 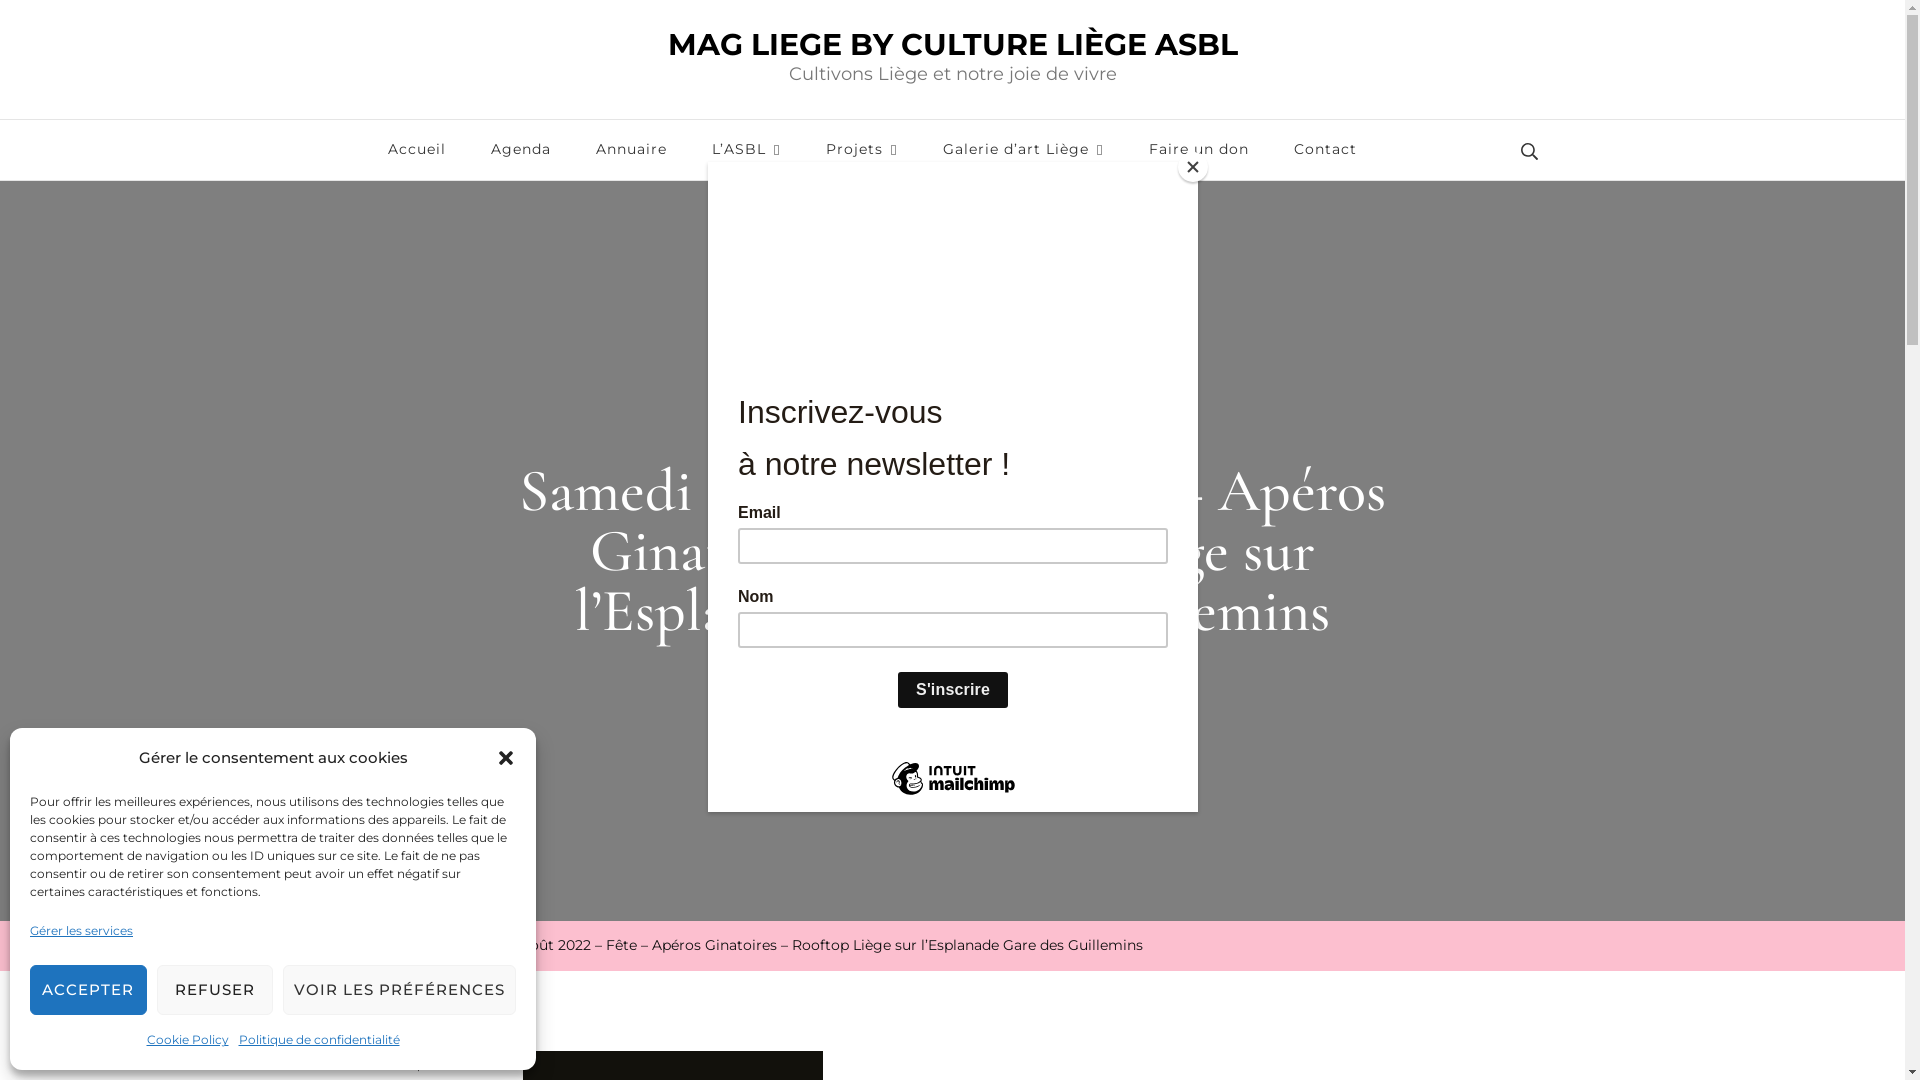 I want to click on Accueil, so click(x=394, y=946).